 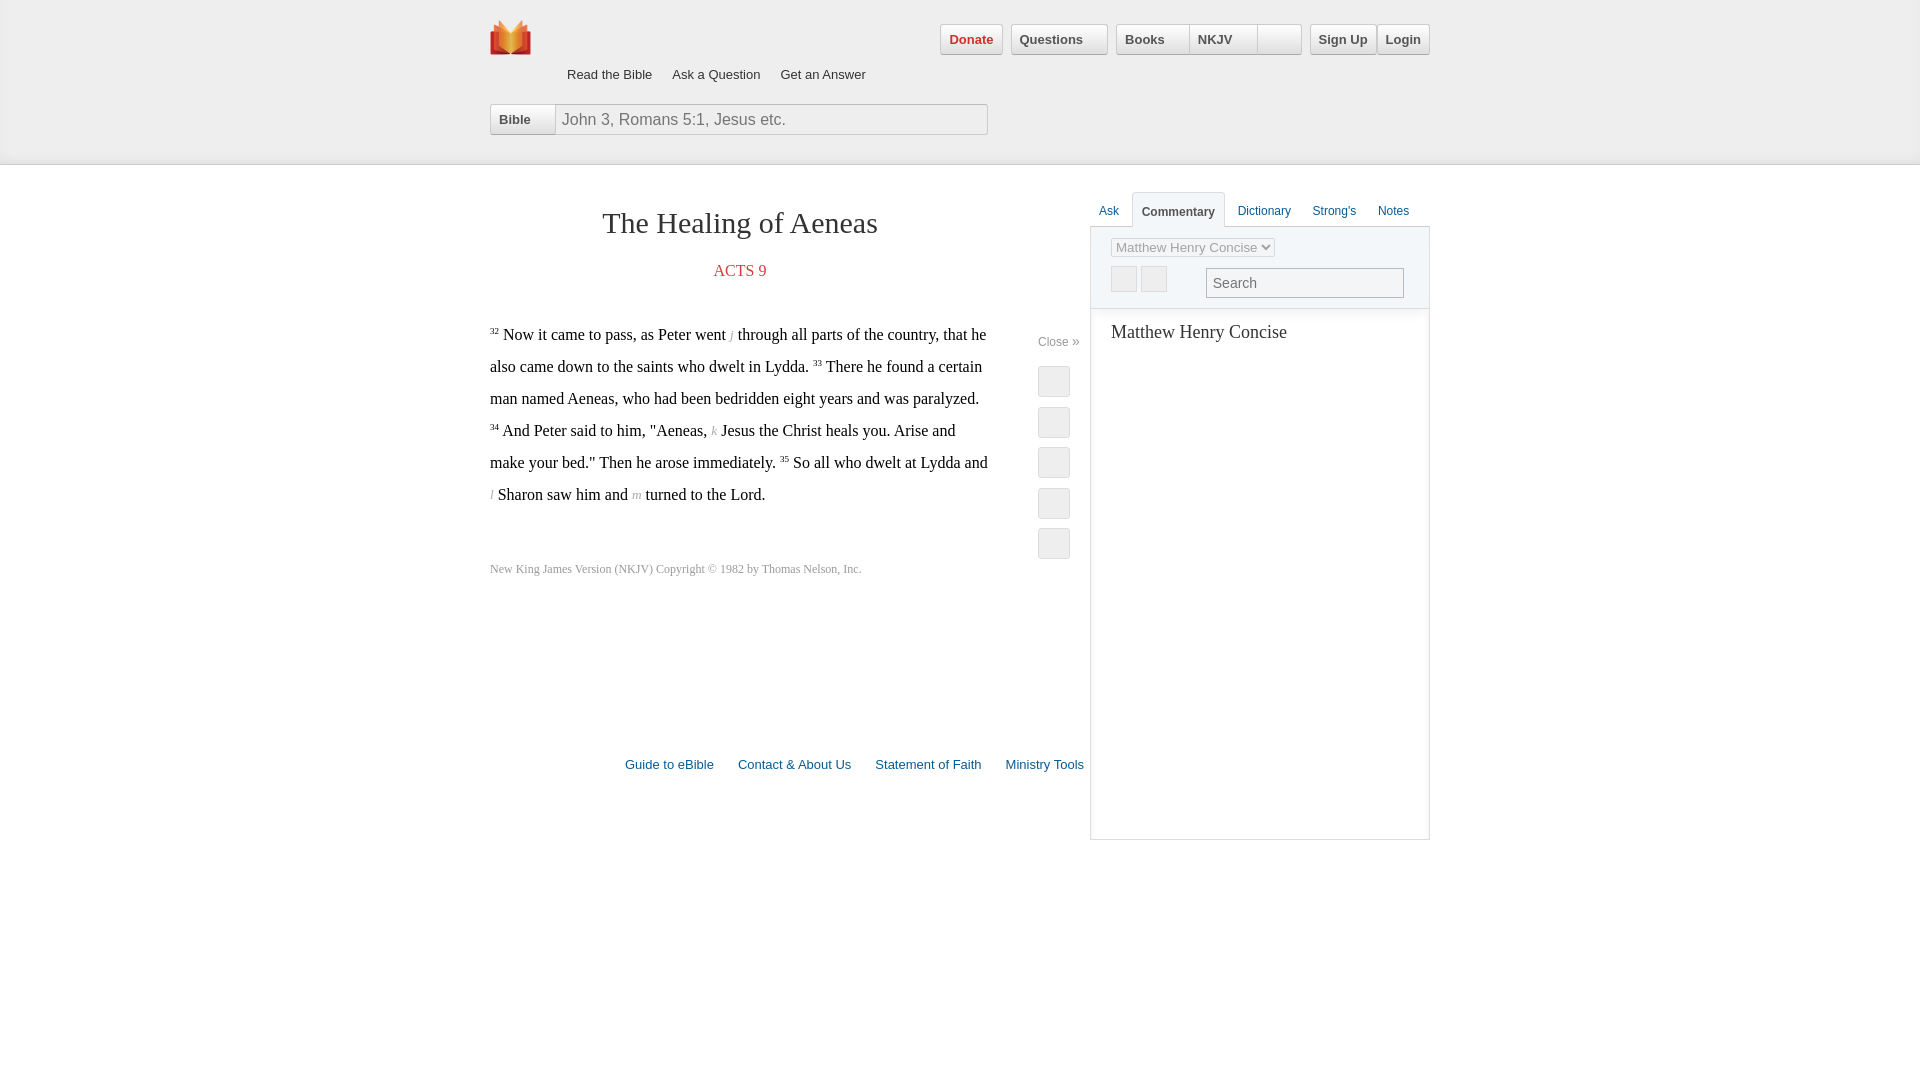 I want to click on Books, so click(x=1152, y=39).